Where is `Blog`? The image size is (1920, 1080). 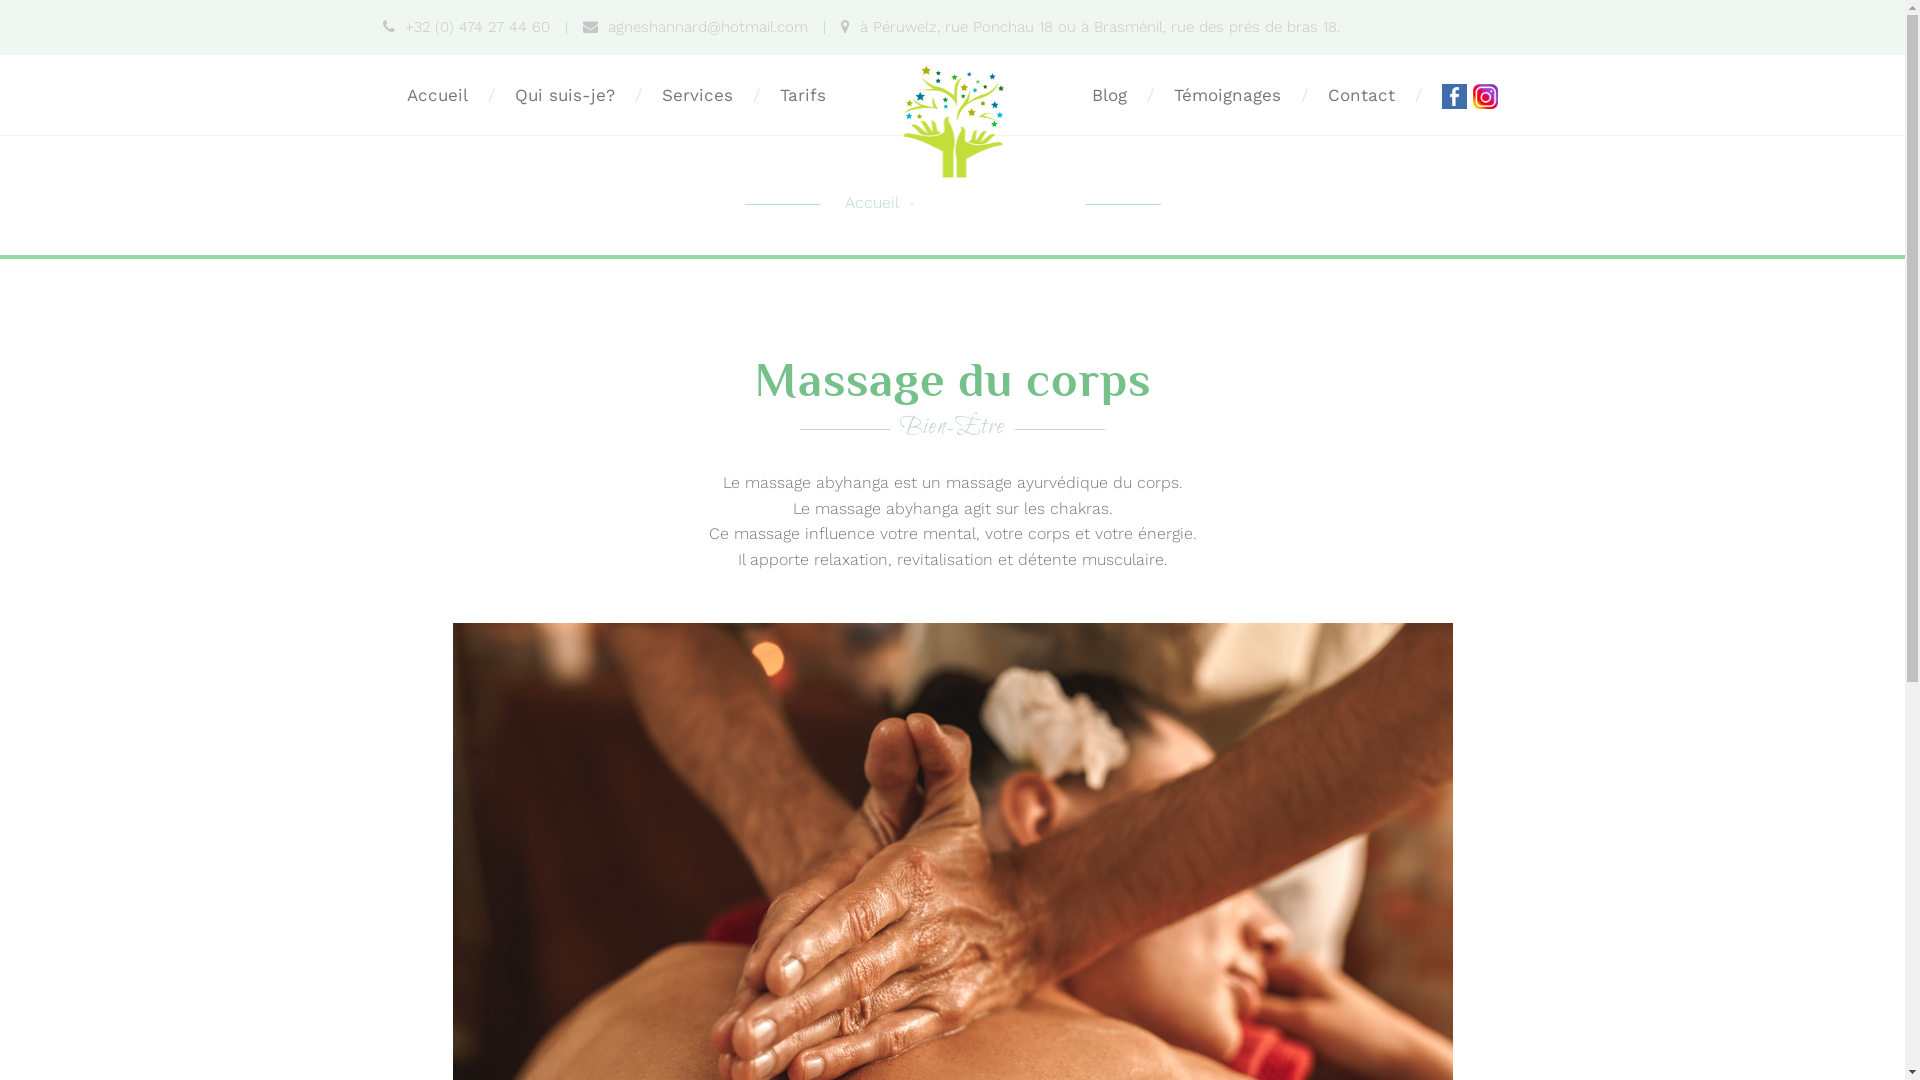 Blog is located at coordinates (1110, 95).